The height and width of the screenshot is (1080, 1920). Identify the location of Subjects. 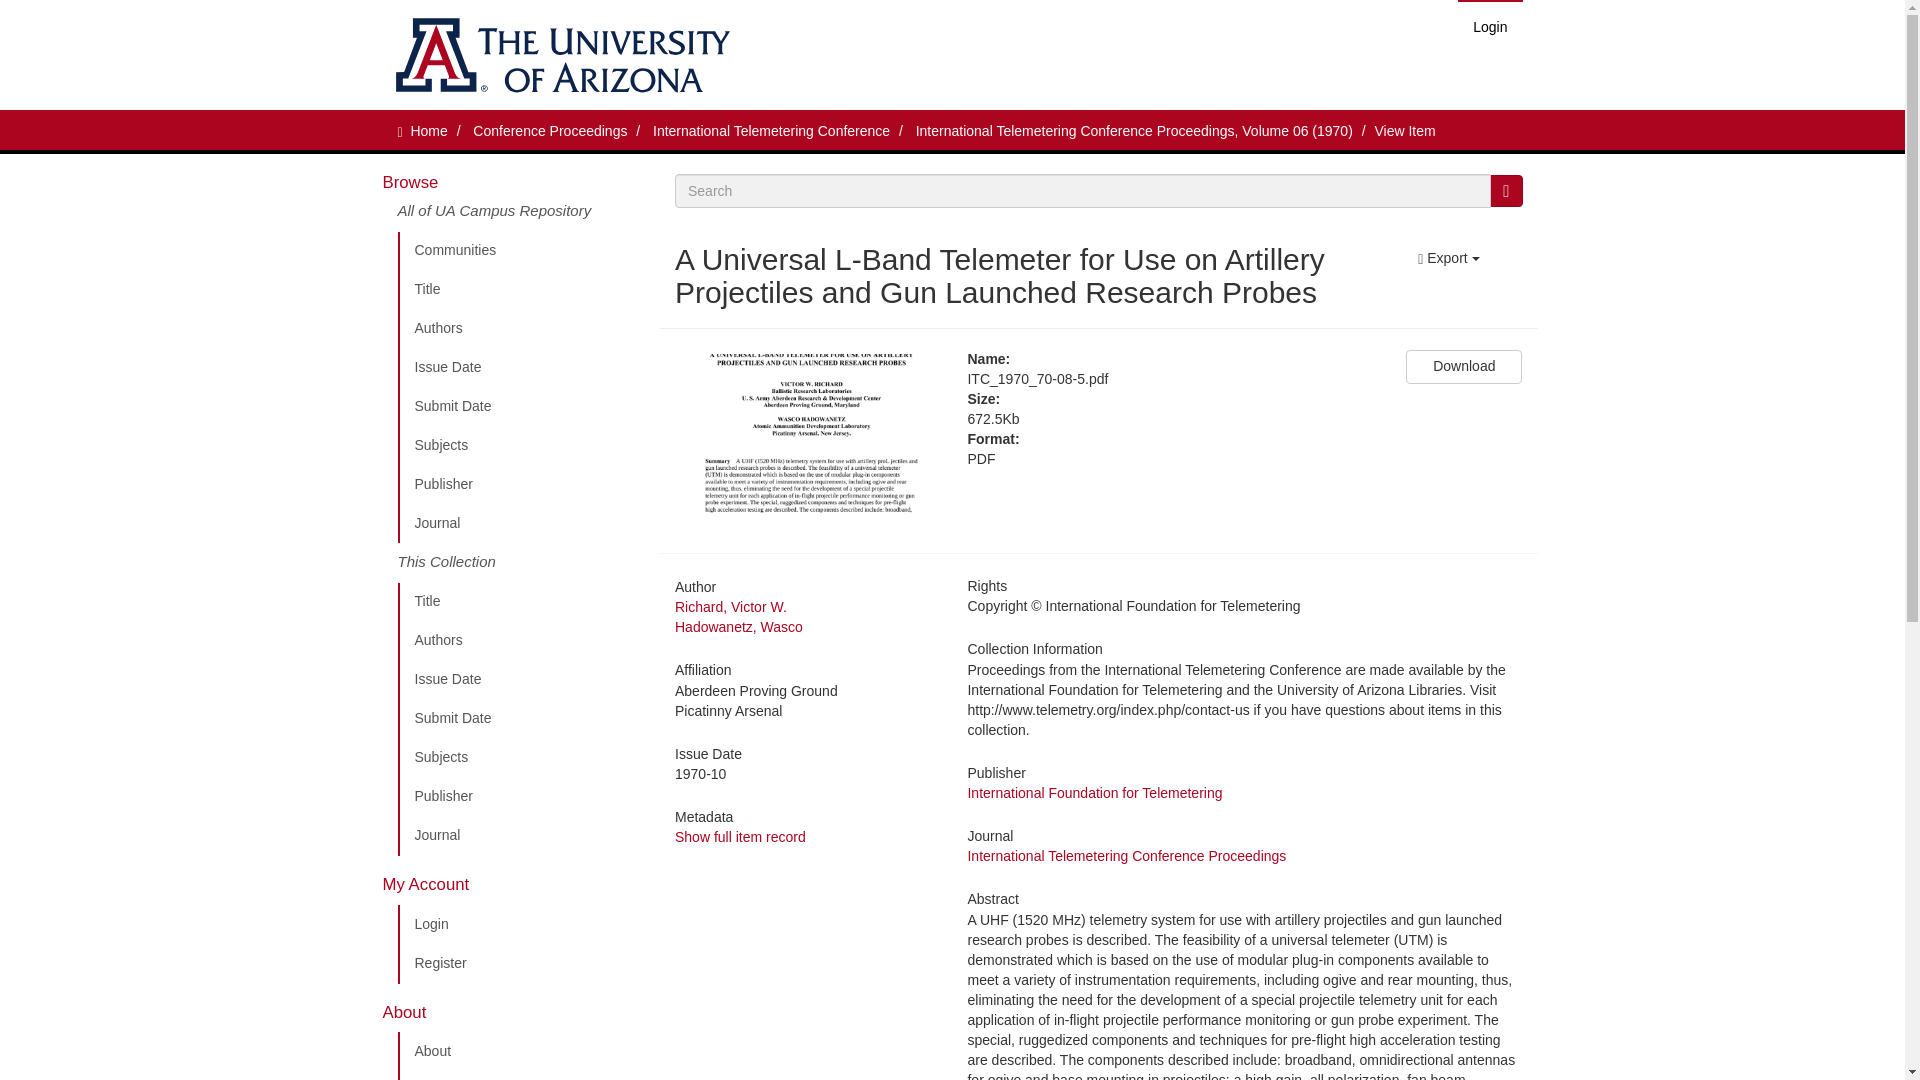
(521, 445).